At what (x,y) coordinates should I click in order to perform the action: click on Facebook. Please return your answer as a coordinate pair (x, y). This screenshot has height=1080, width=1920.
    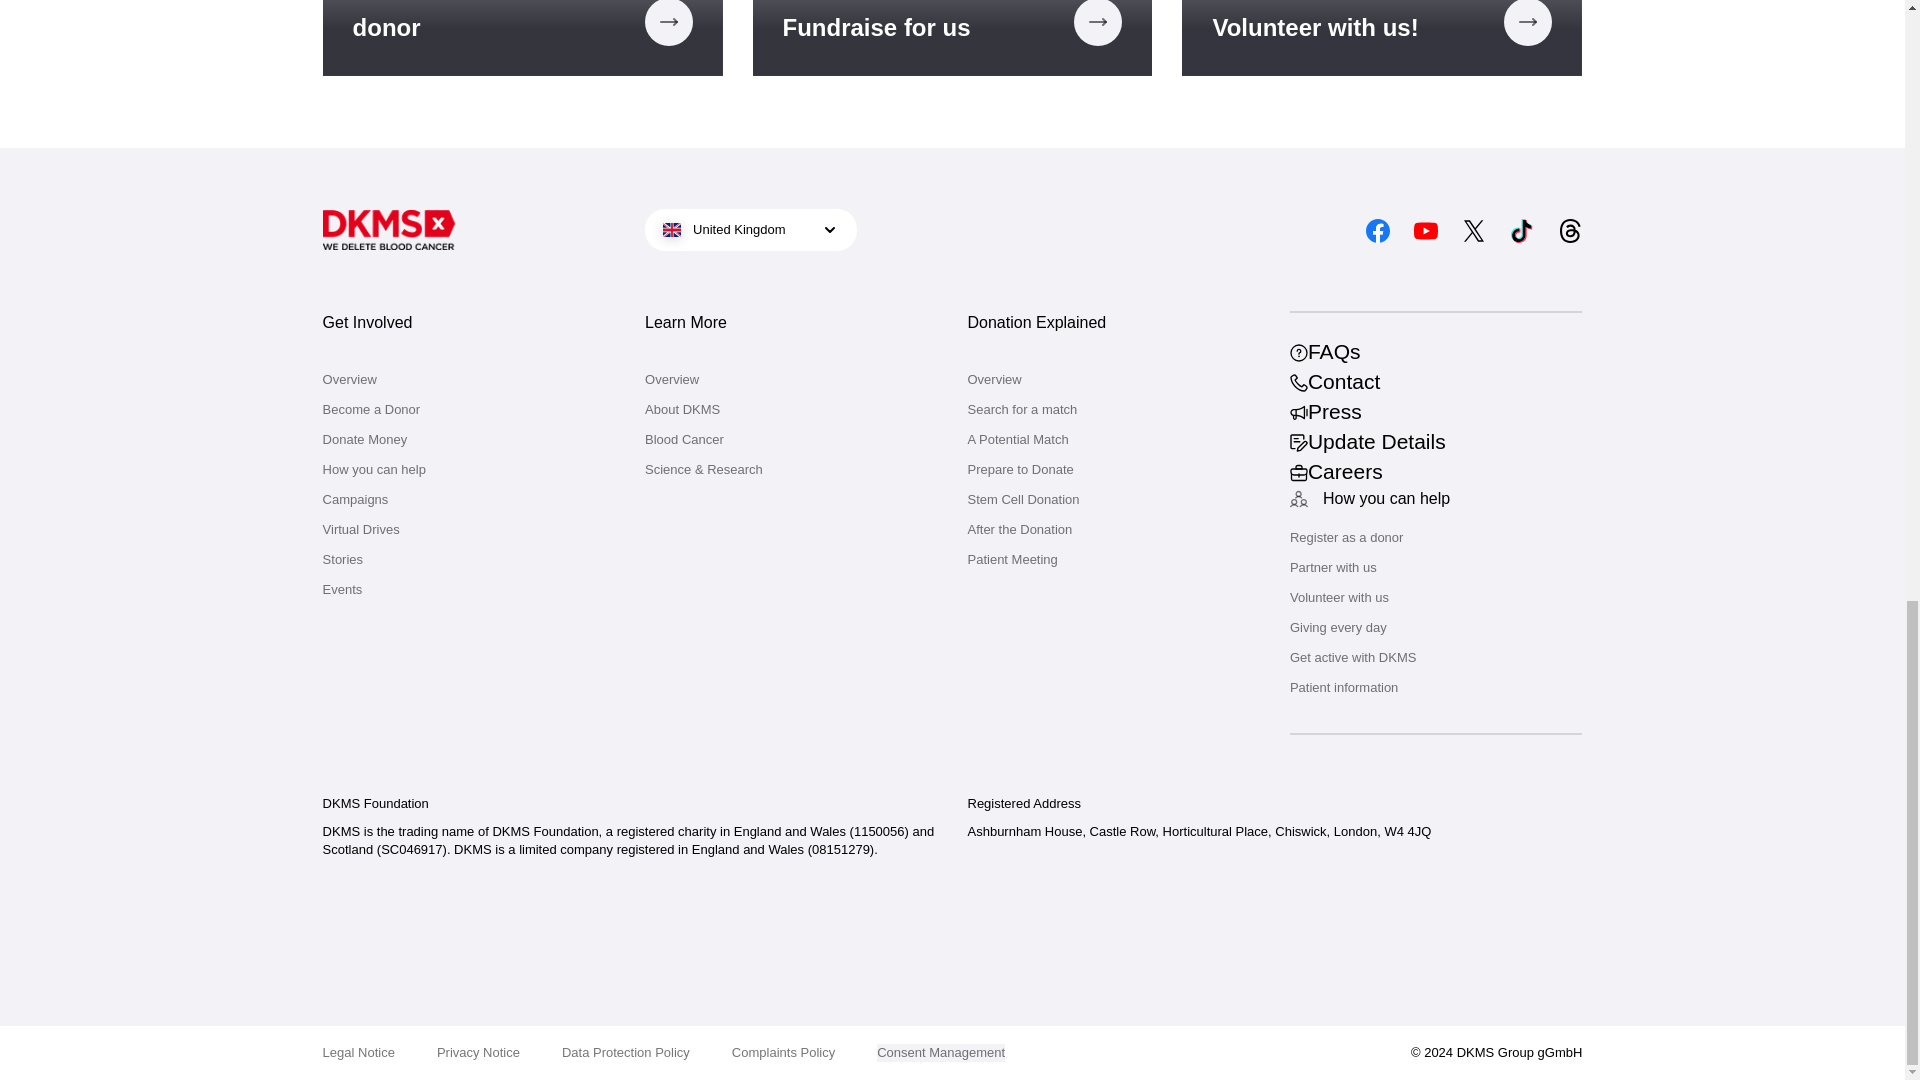
    Looking at the image, I should click on (1378, 230).